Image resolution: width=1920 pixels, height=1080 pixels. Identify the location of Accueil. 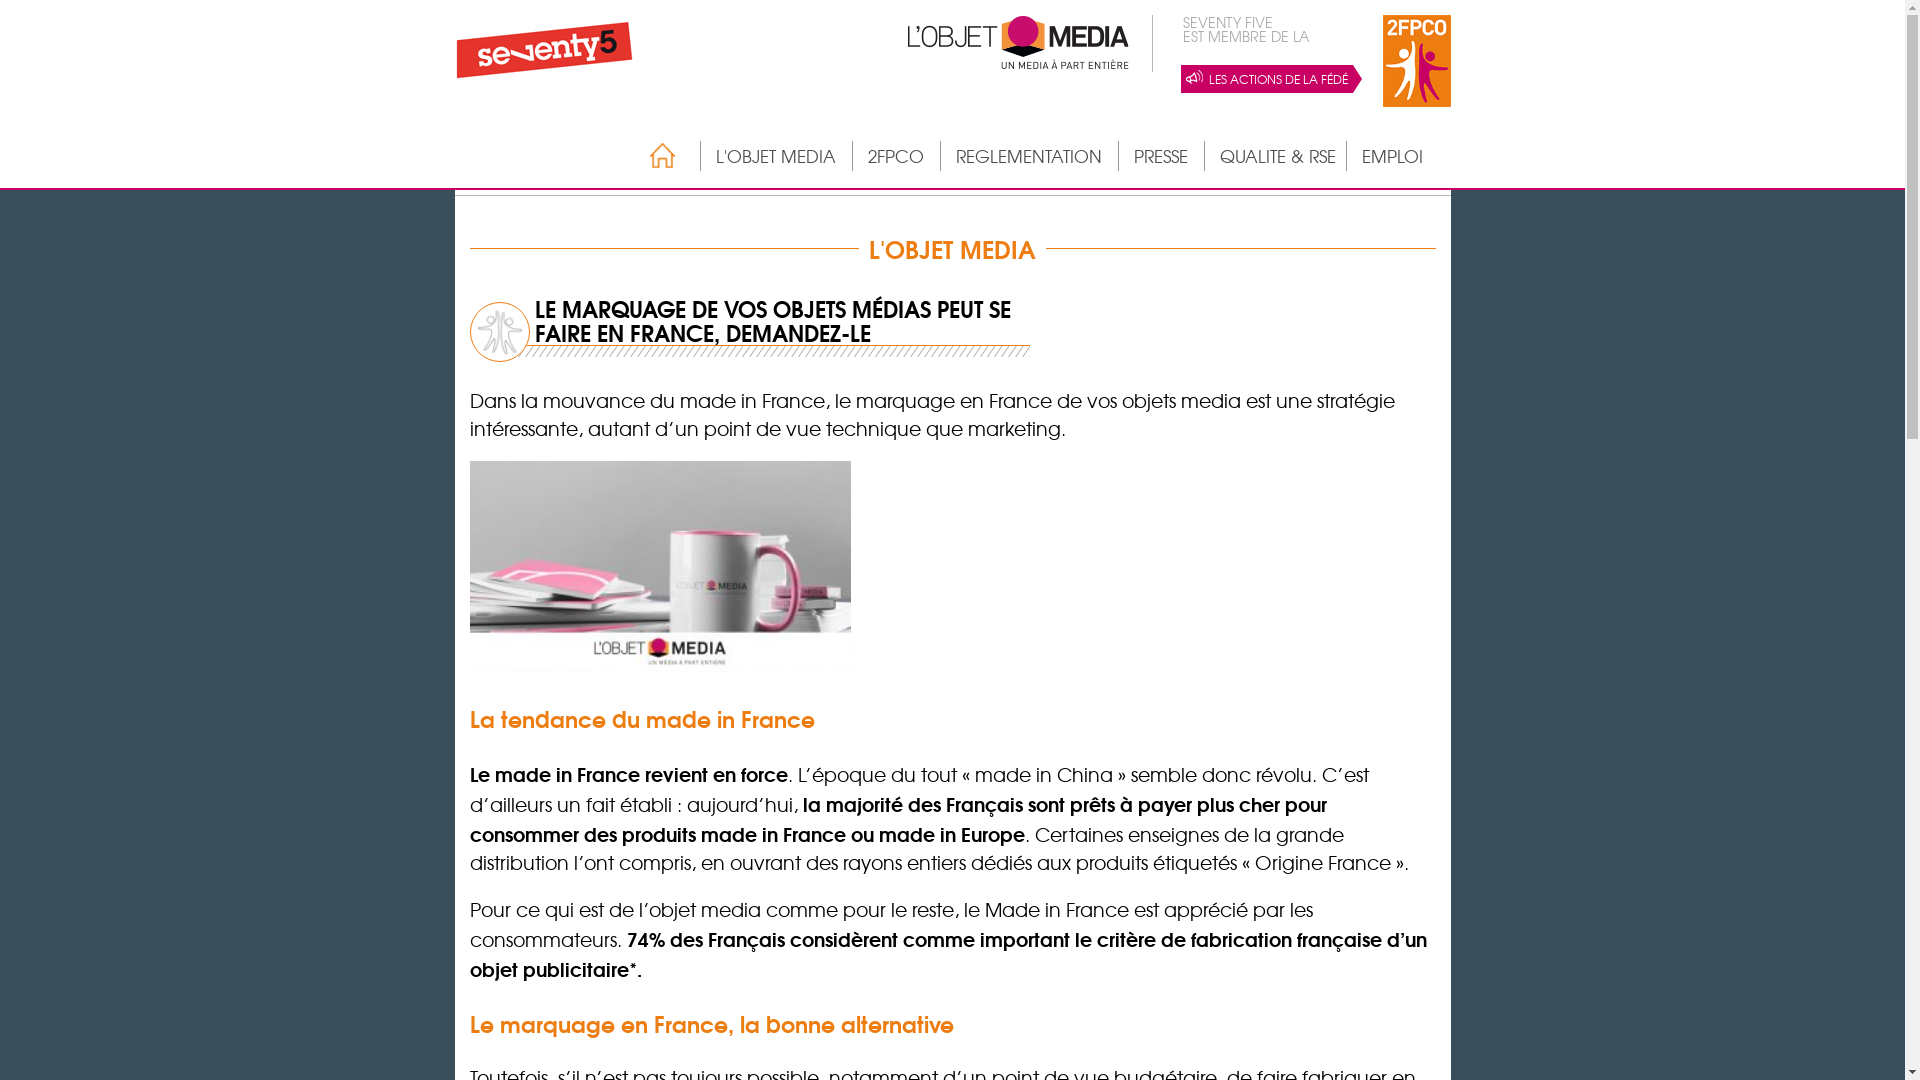
(652, 156).